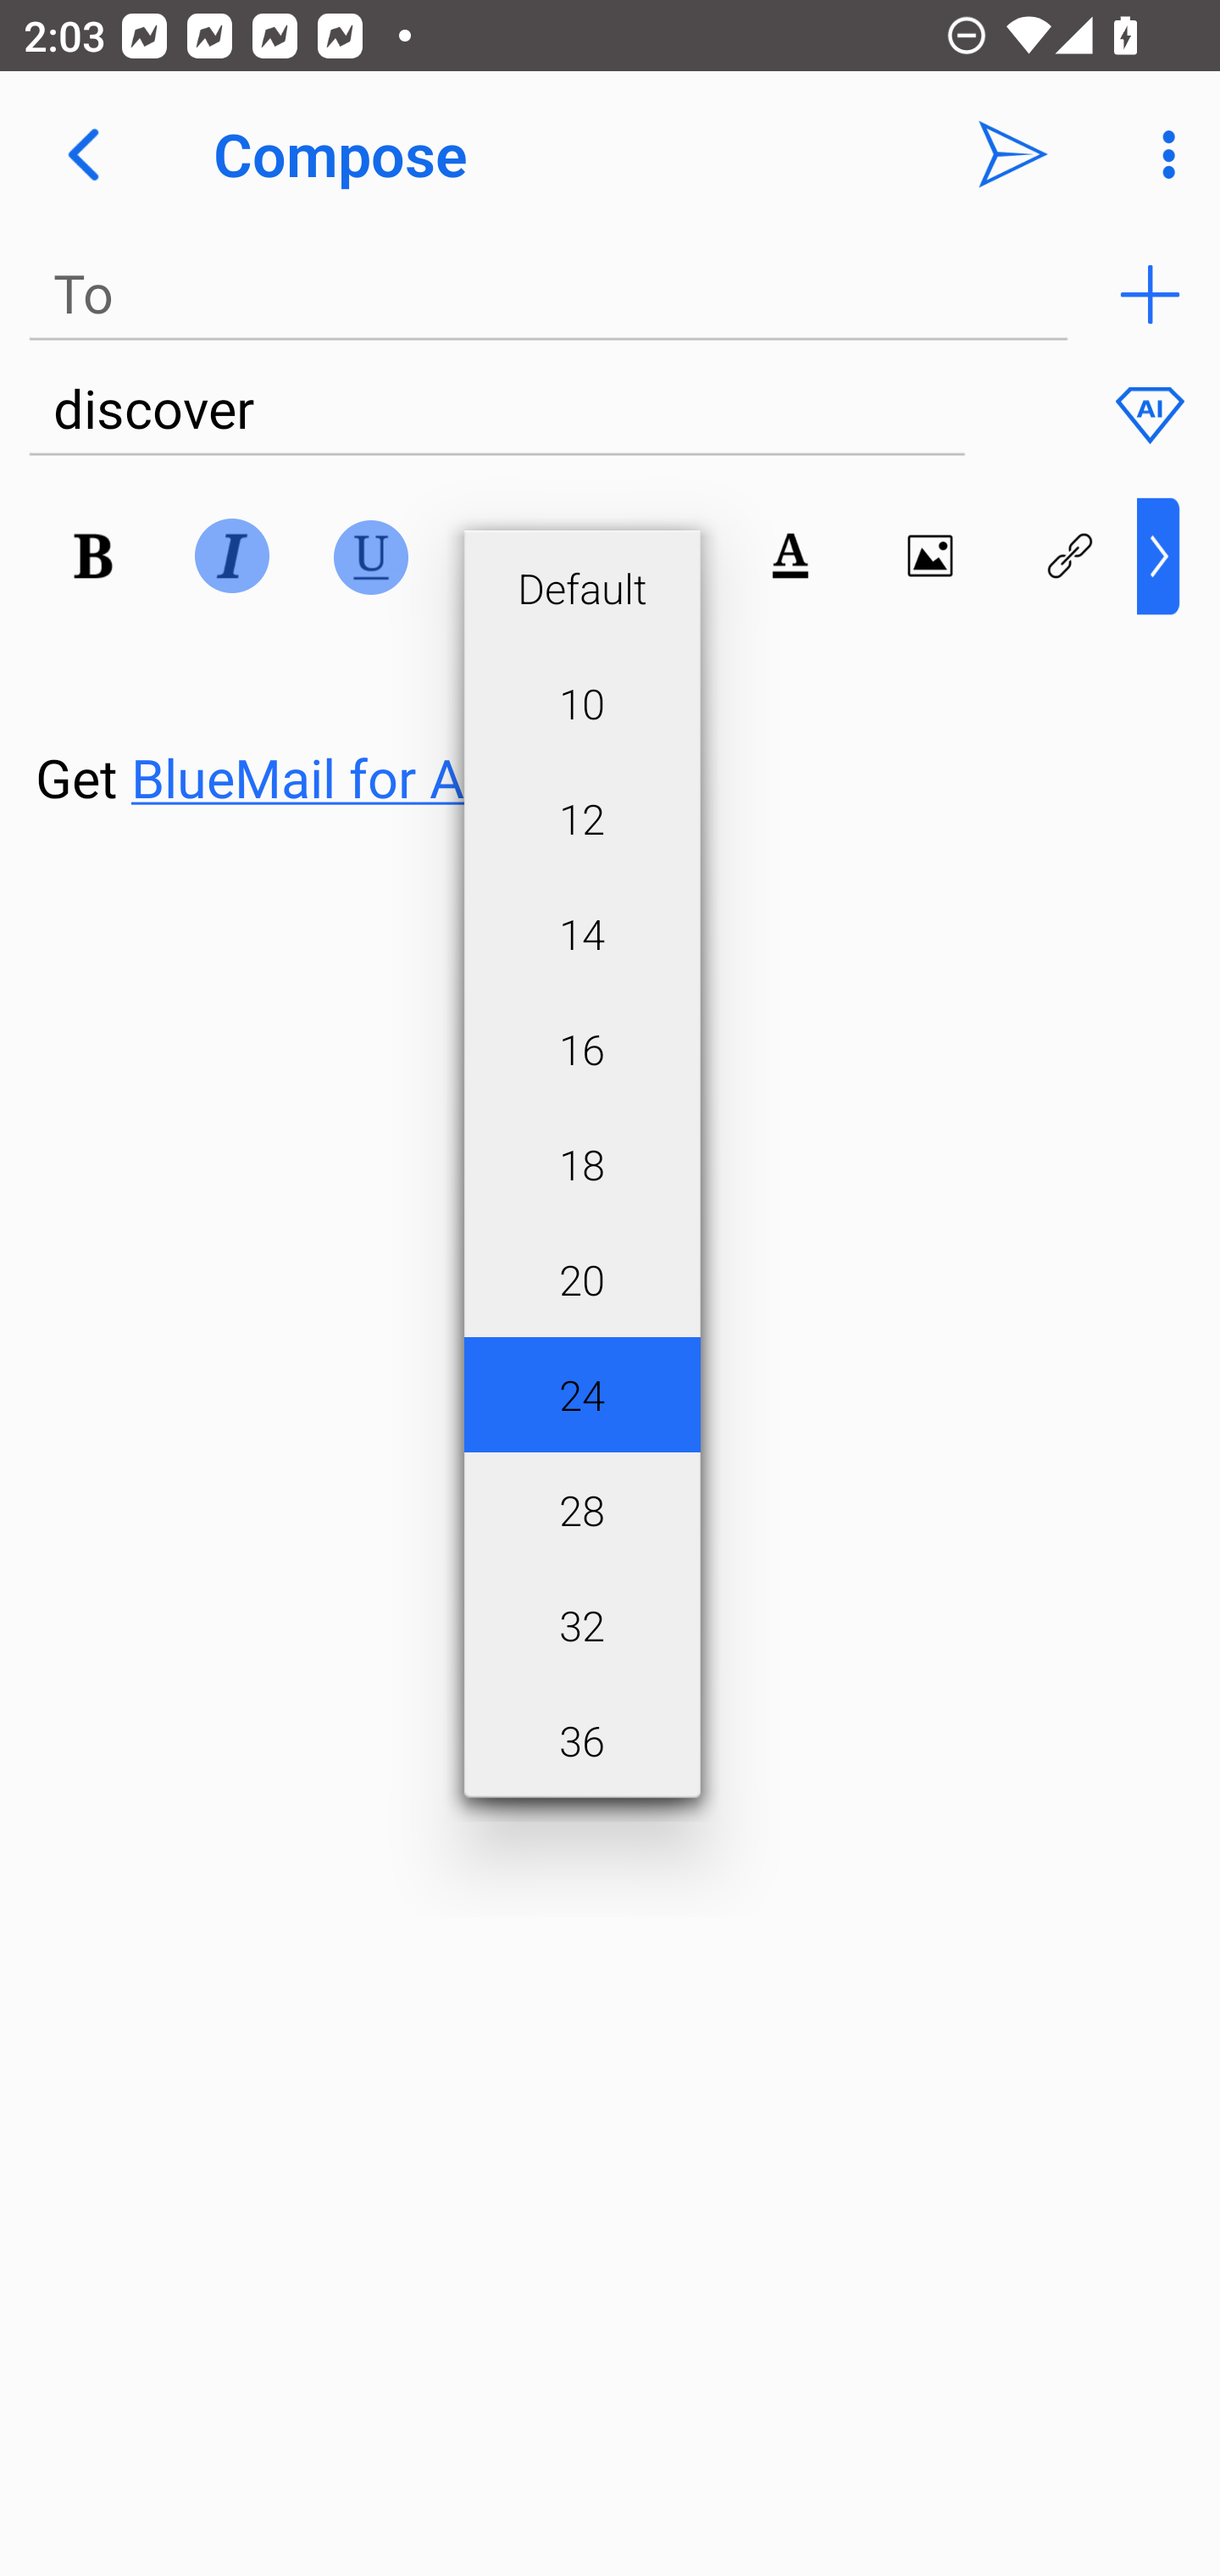 The width and height of the screenshot is (1220, 2576). I want to click on Default, so click(582, 588).